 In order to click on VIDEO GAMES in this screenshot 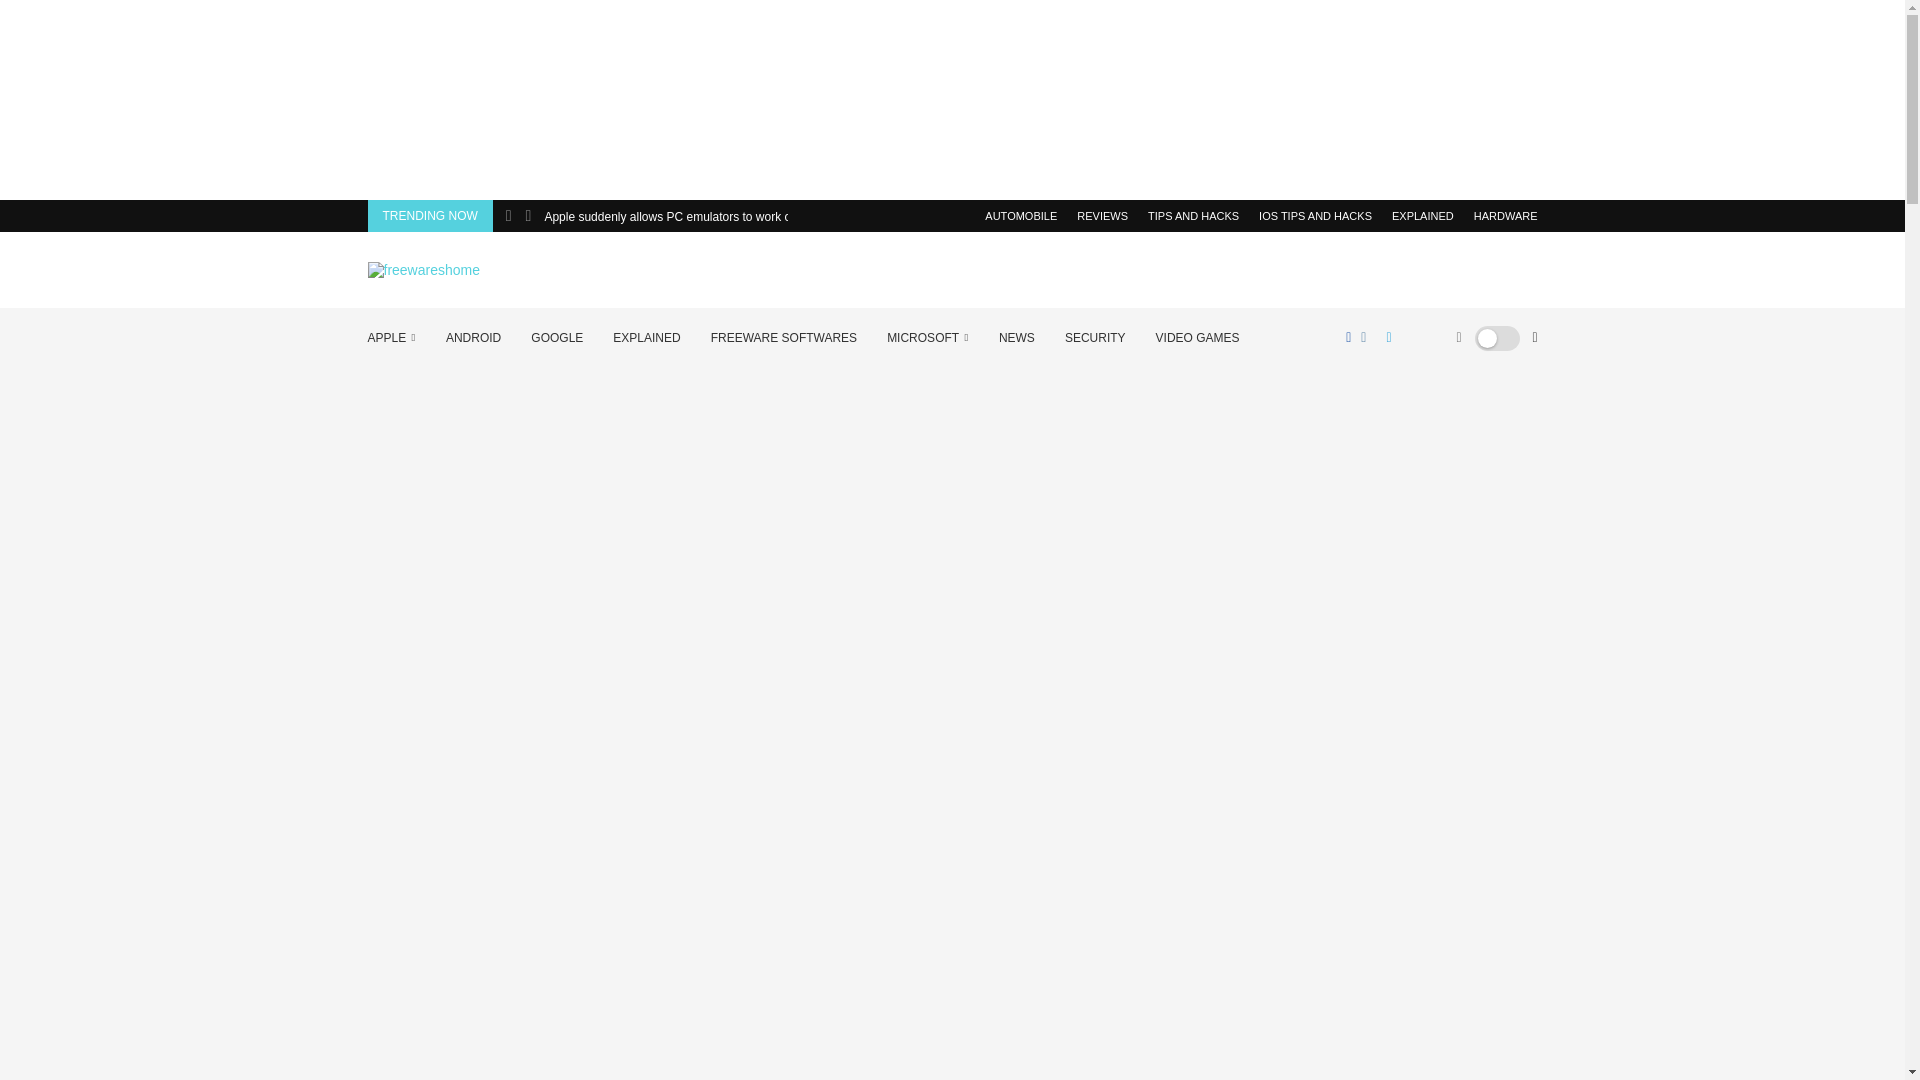, I will do `click(1198, 338)`.